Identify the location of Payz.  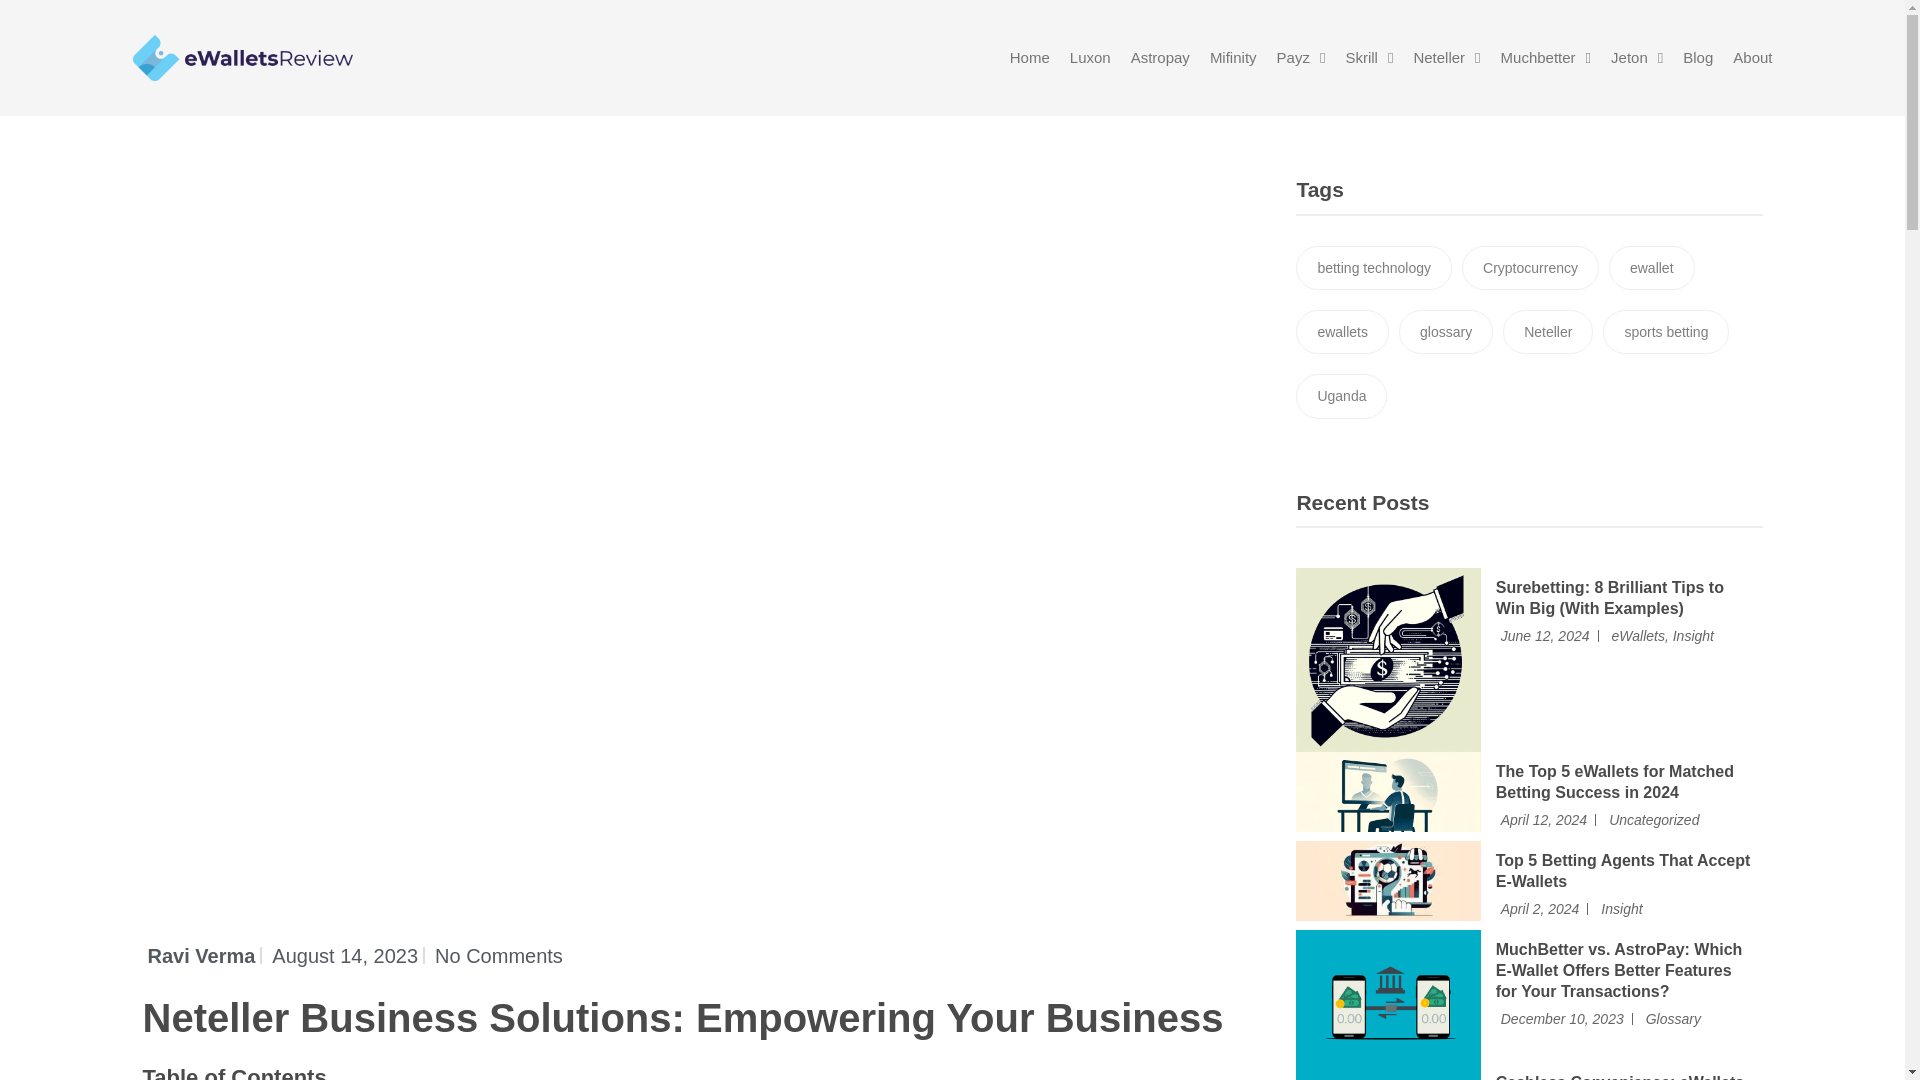
(1301, 57).